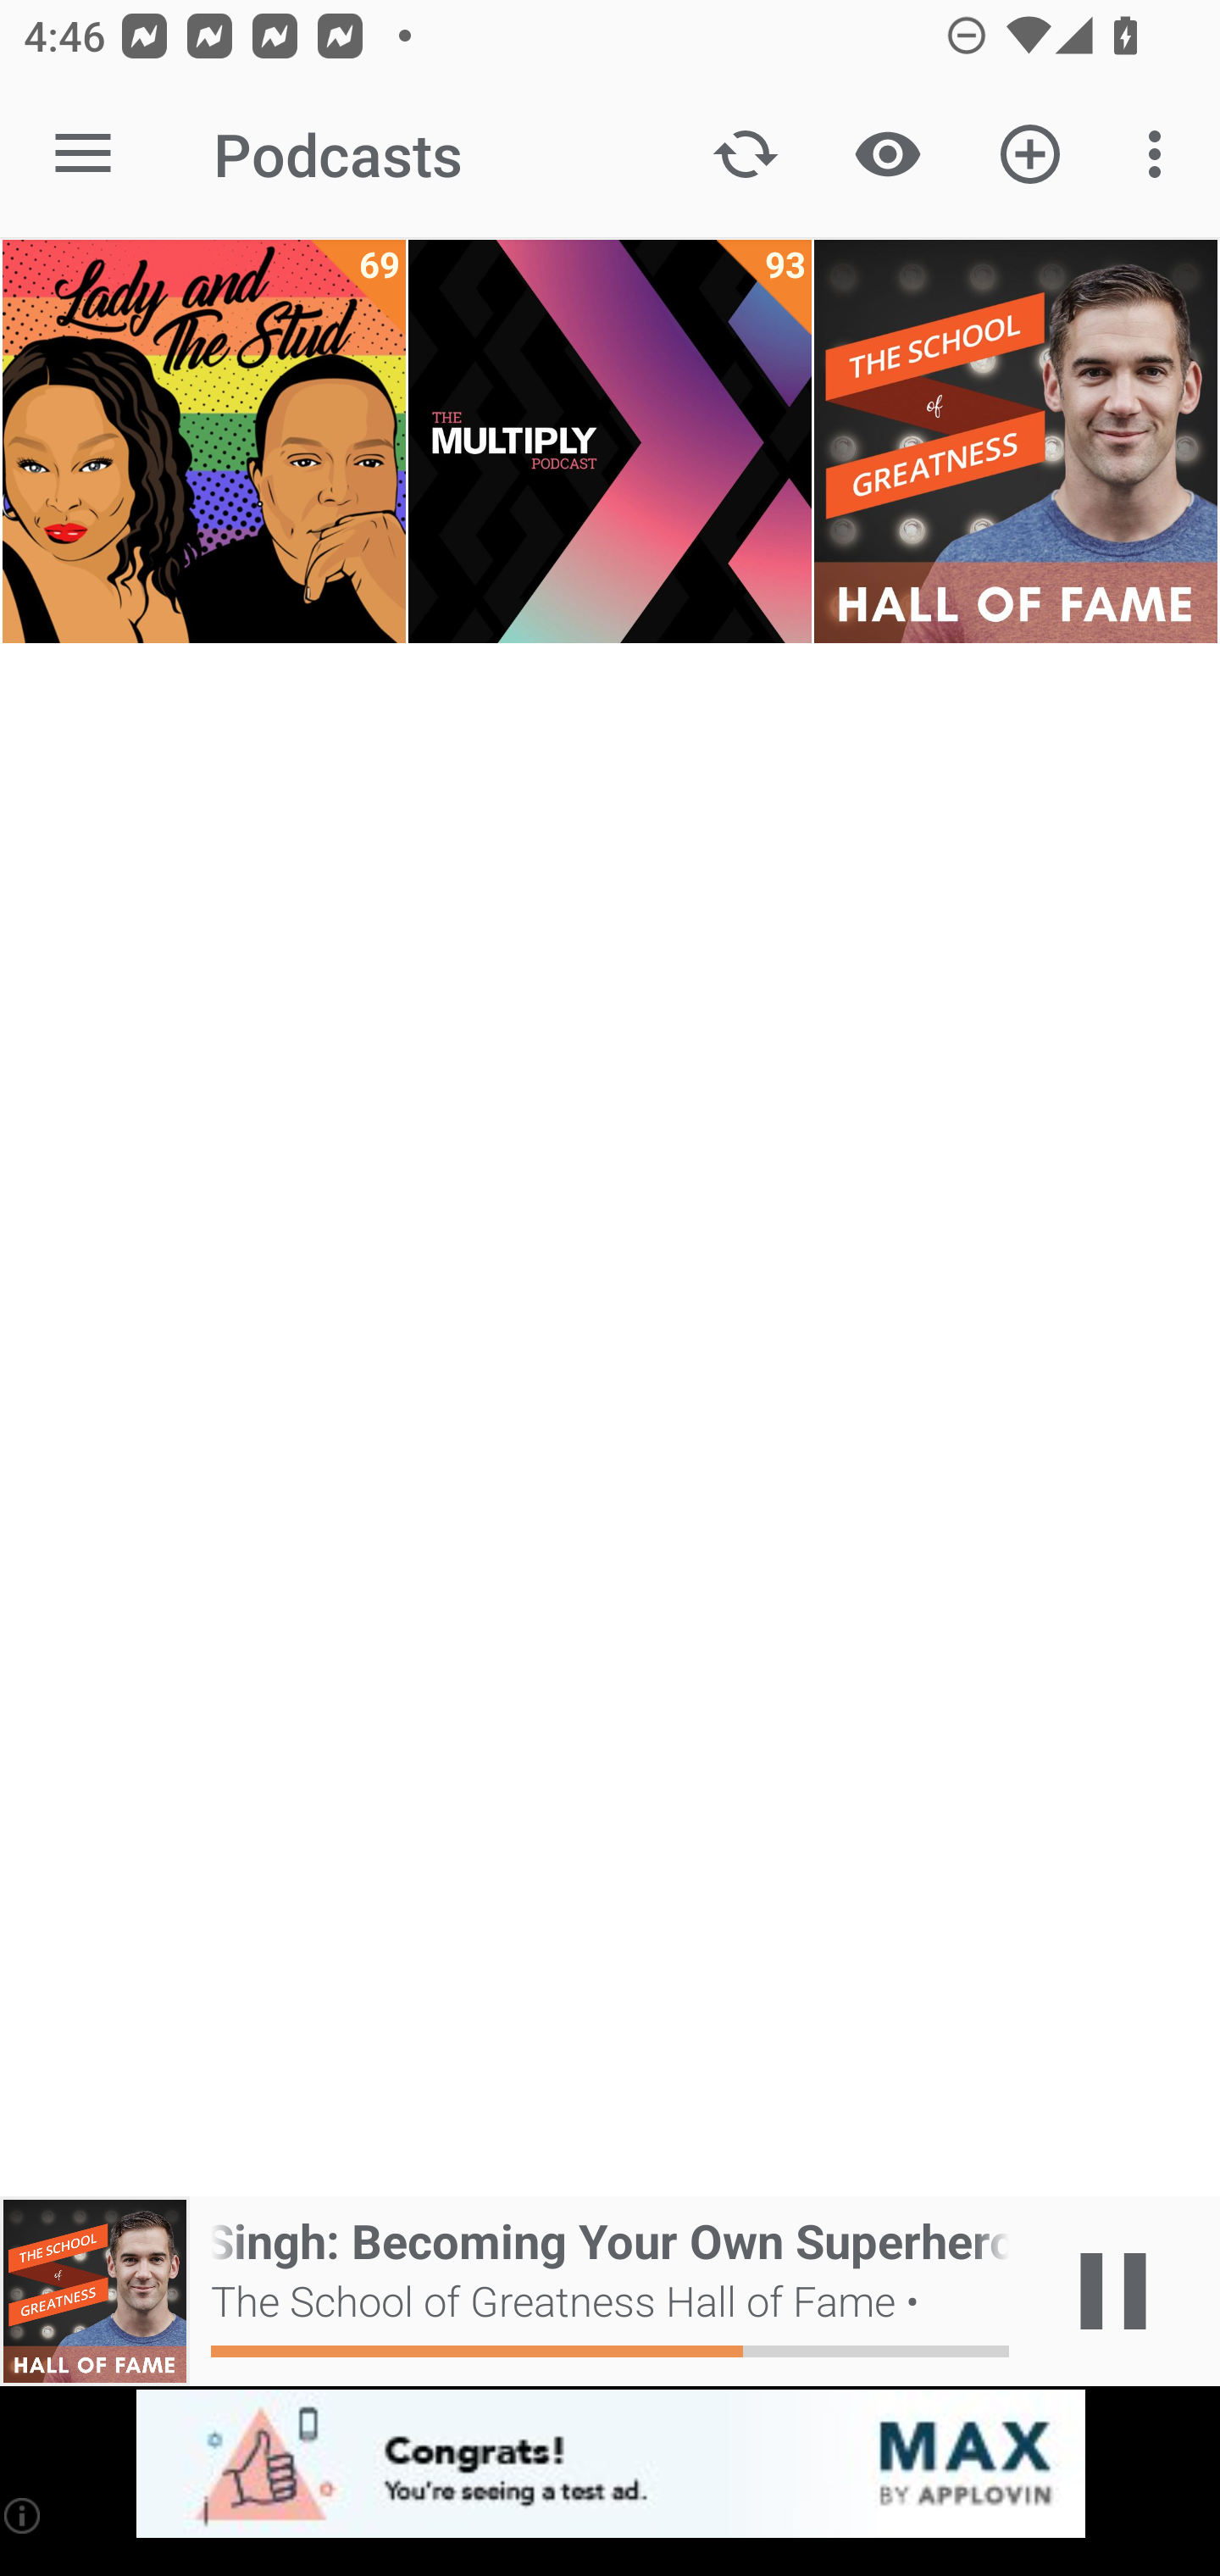 This screenshot has width=1220, height=2576. What do you see at coordinates (610, 441) in the screenshot?
I see `The Multiply Podcast 93` at bounding box center [610, 441].